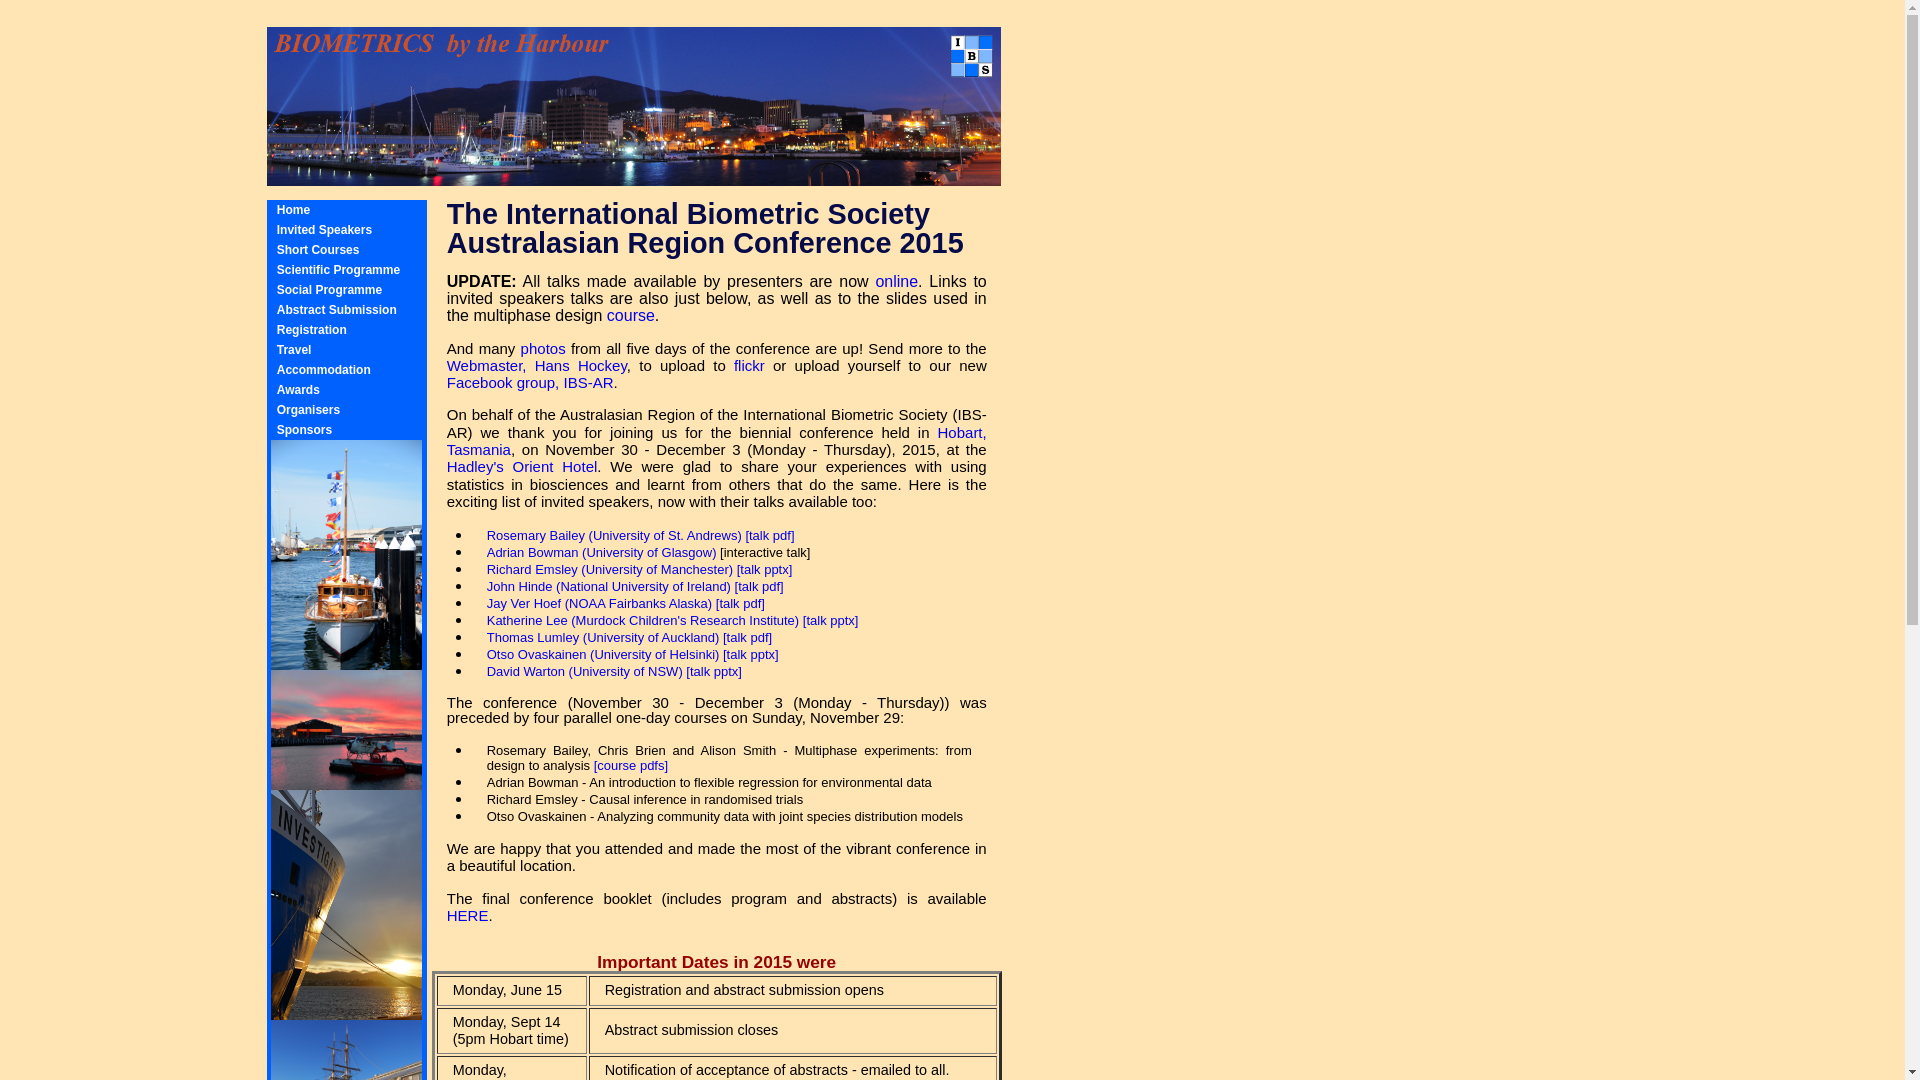 Image resolution: width=1920 pixels, height=1080 pixels. Describe the element at coordinates (631, 766) in the screenshot. I see `[course pdfs]` at that location.